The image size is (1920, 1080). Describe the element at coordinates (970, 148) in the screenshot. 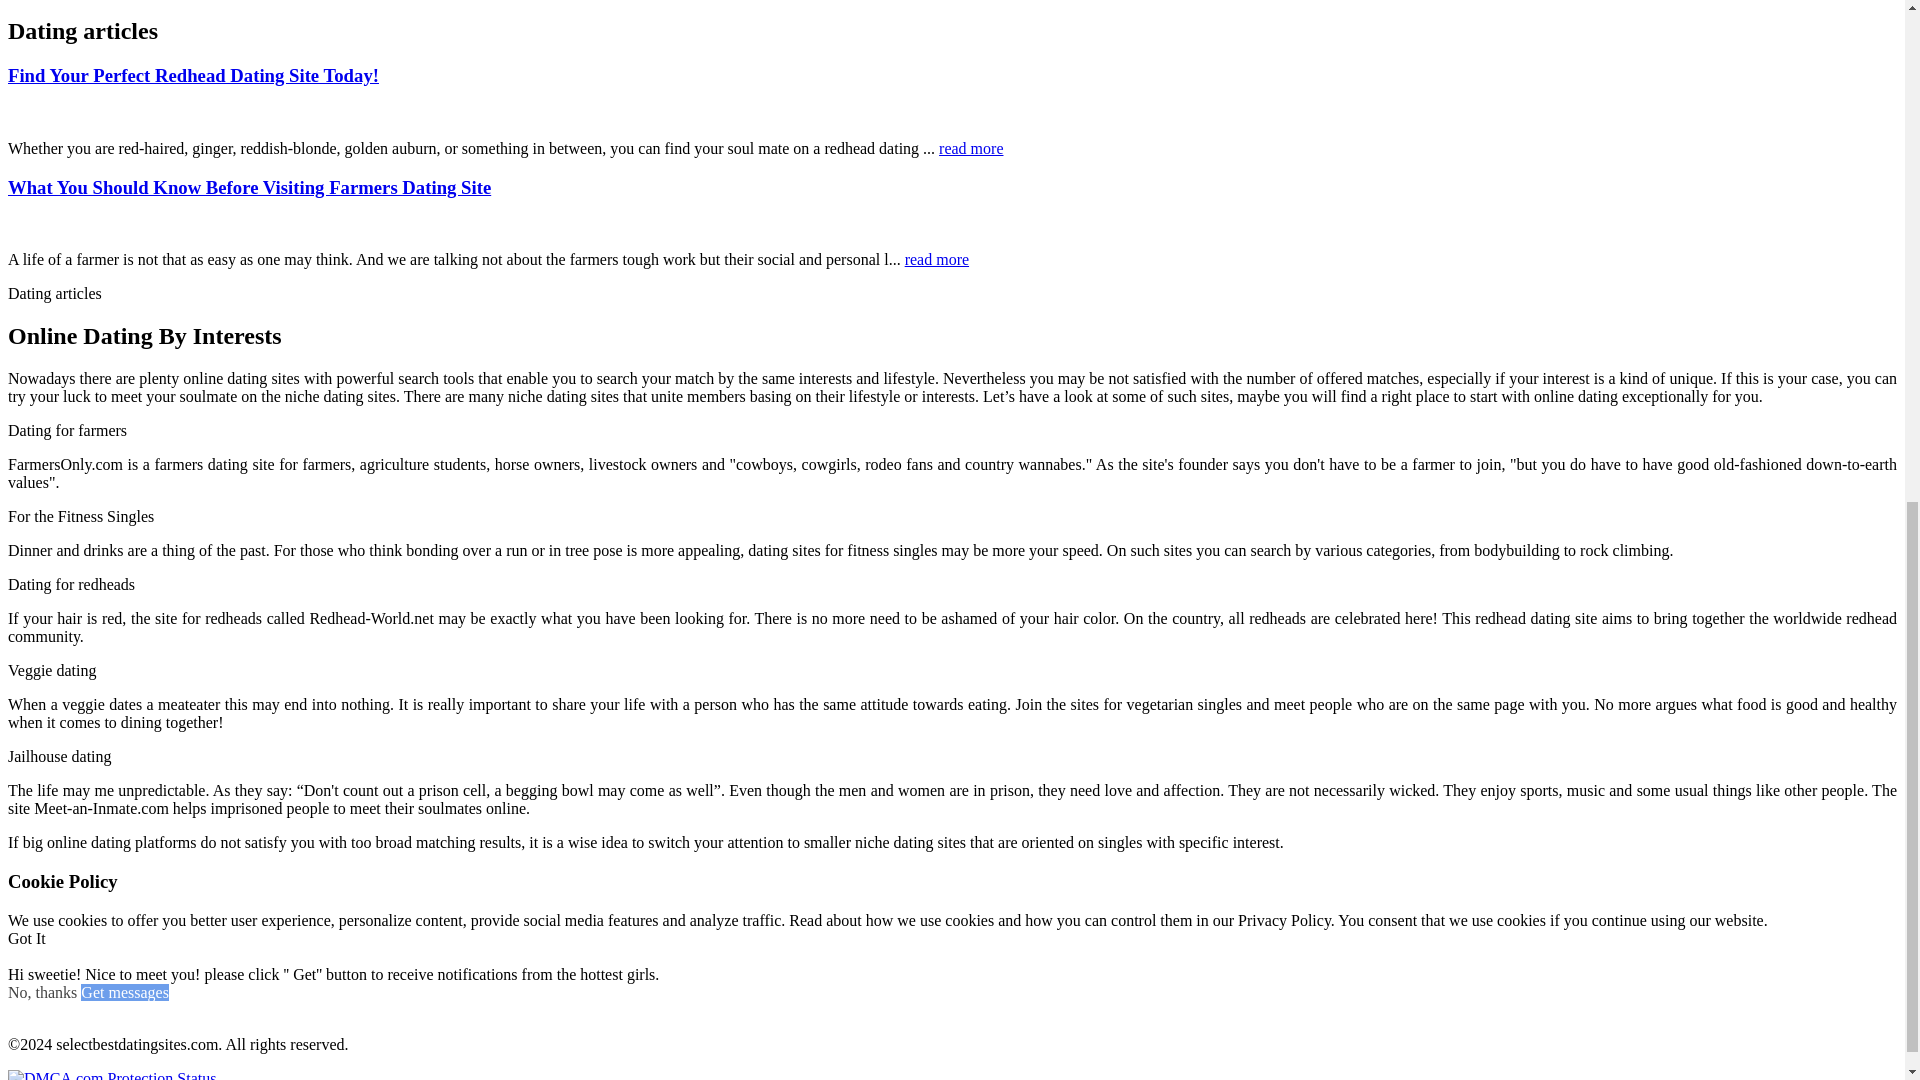

I see `read more` at that location.